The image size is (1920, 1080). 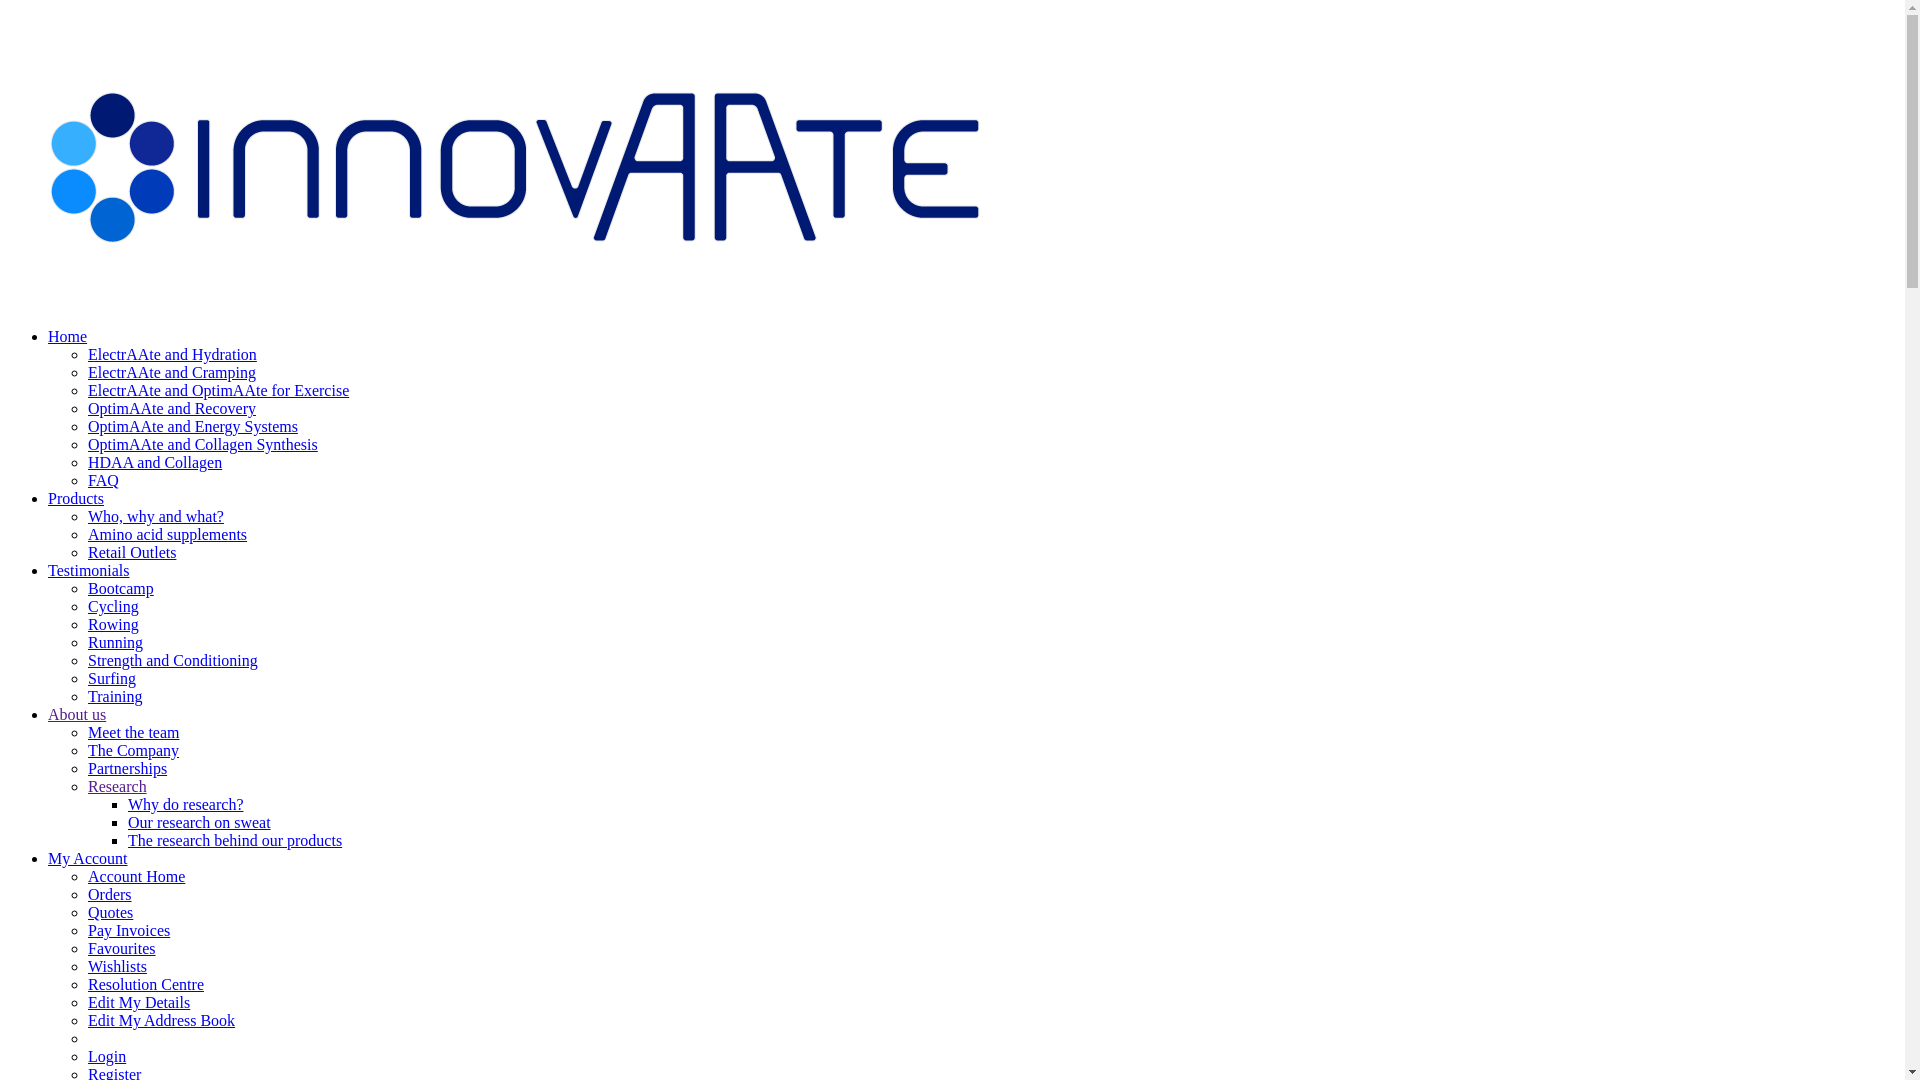 What do you see at coordinates (200, 822) in the screenshot?
I see `Our research on sweat` at bounding box center [200, 822].